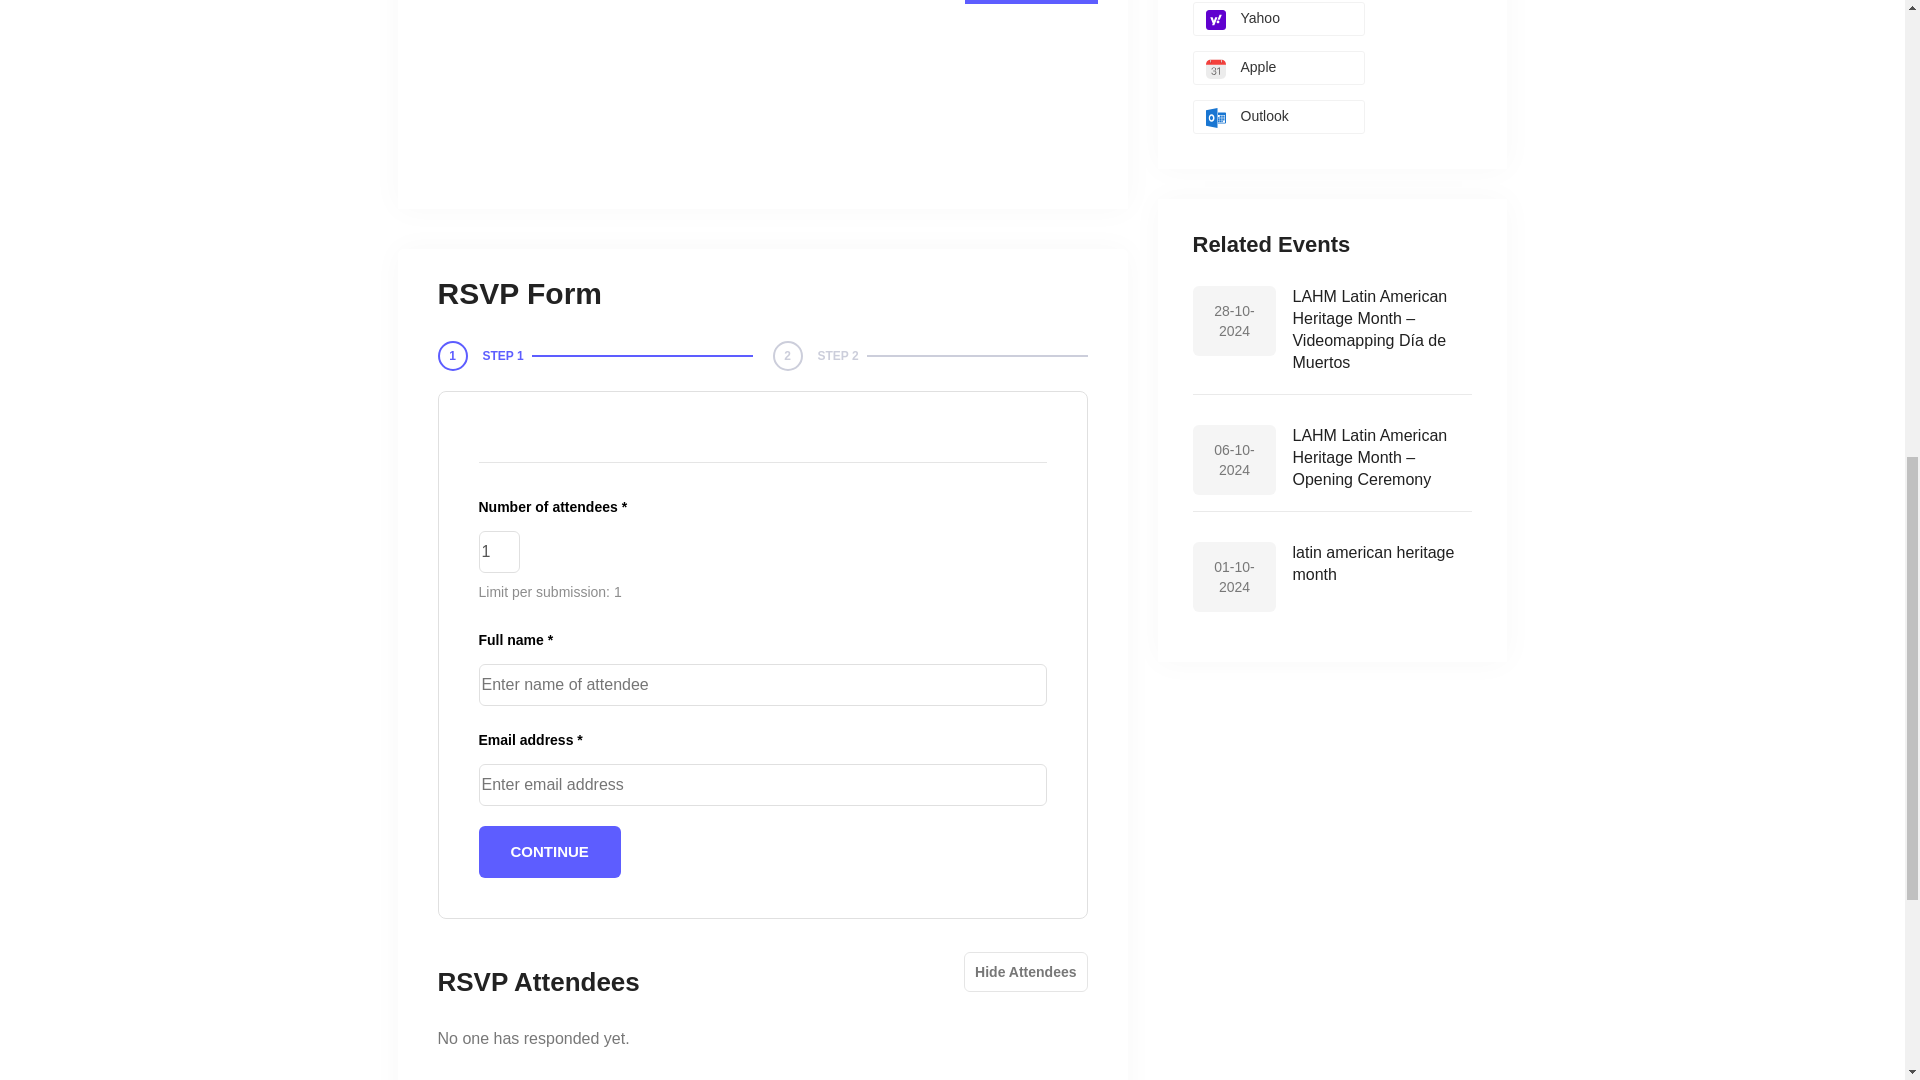  Describe the element at coordinates (1024, 972) in the screenshot. I see `Hide Attendees` at that location.